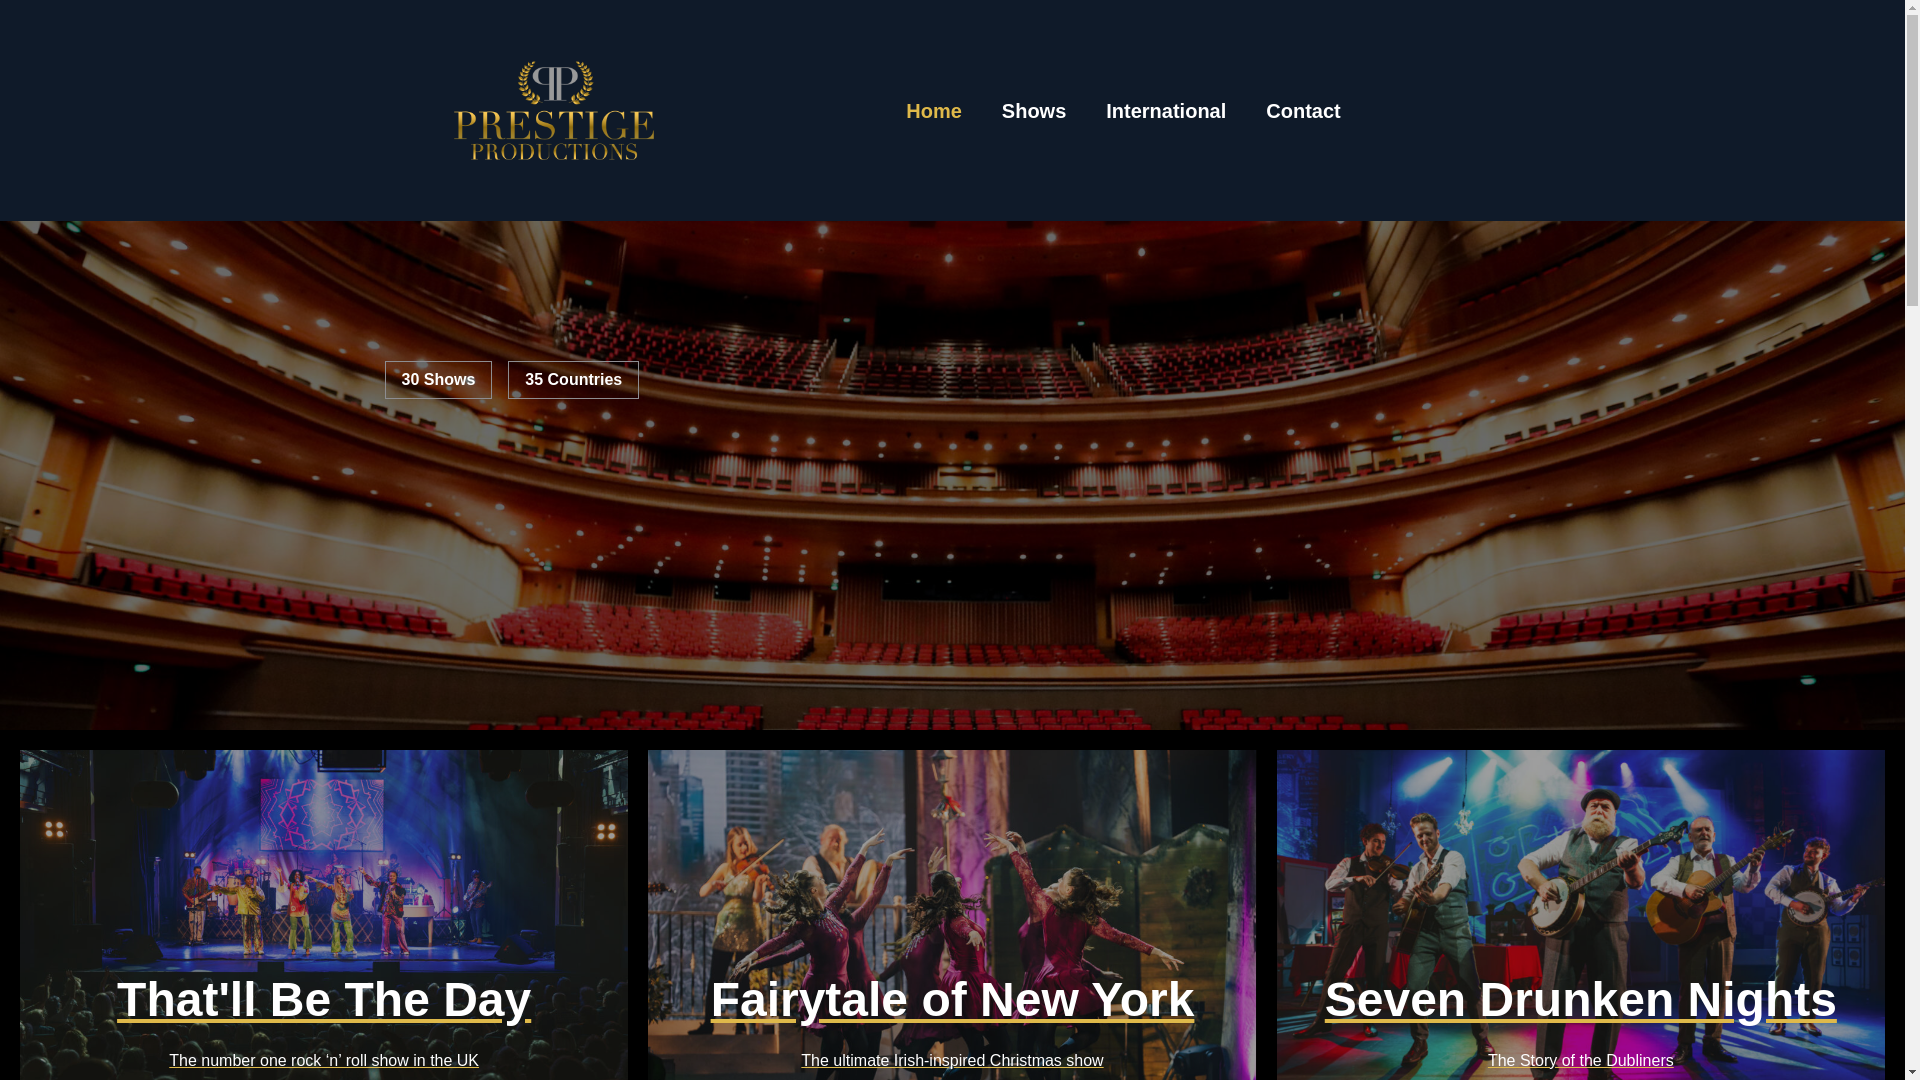  Describe the element at coordinates (933, 110) in the screenshot. I see `Shows` at that location.